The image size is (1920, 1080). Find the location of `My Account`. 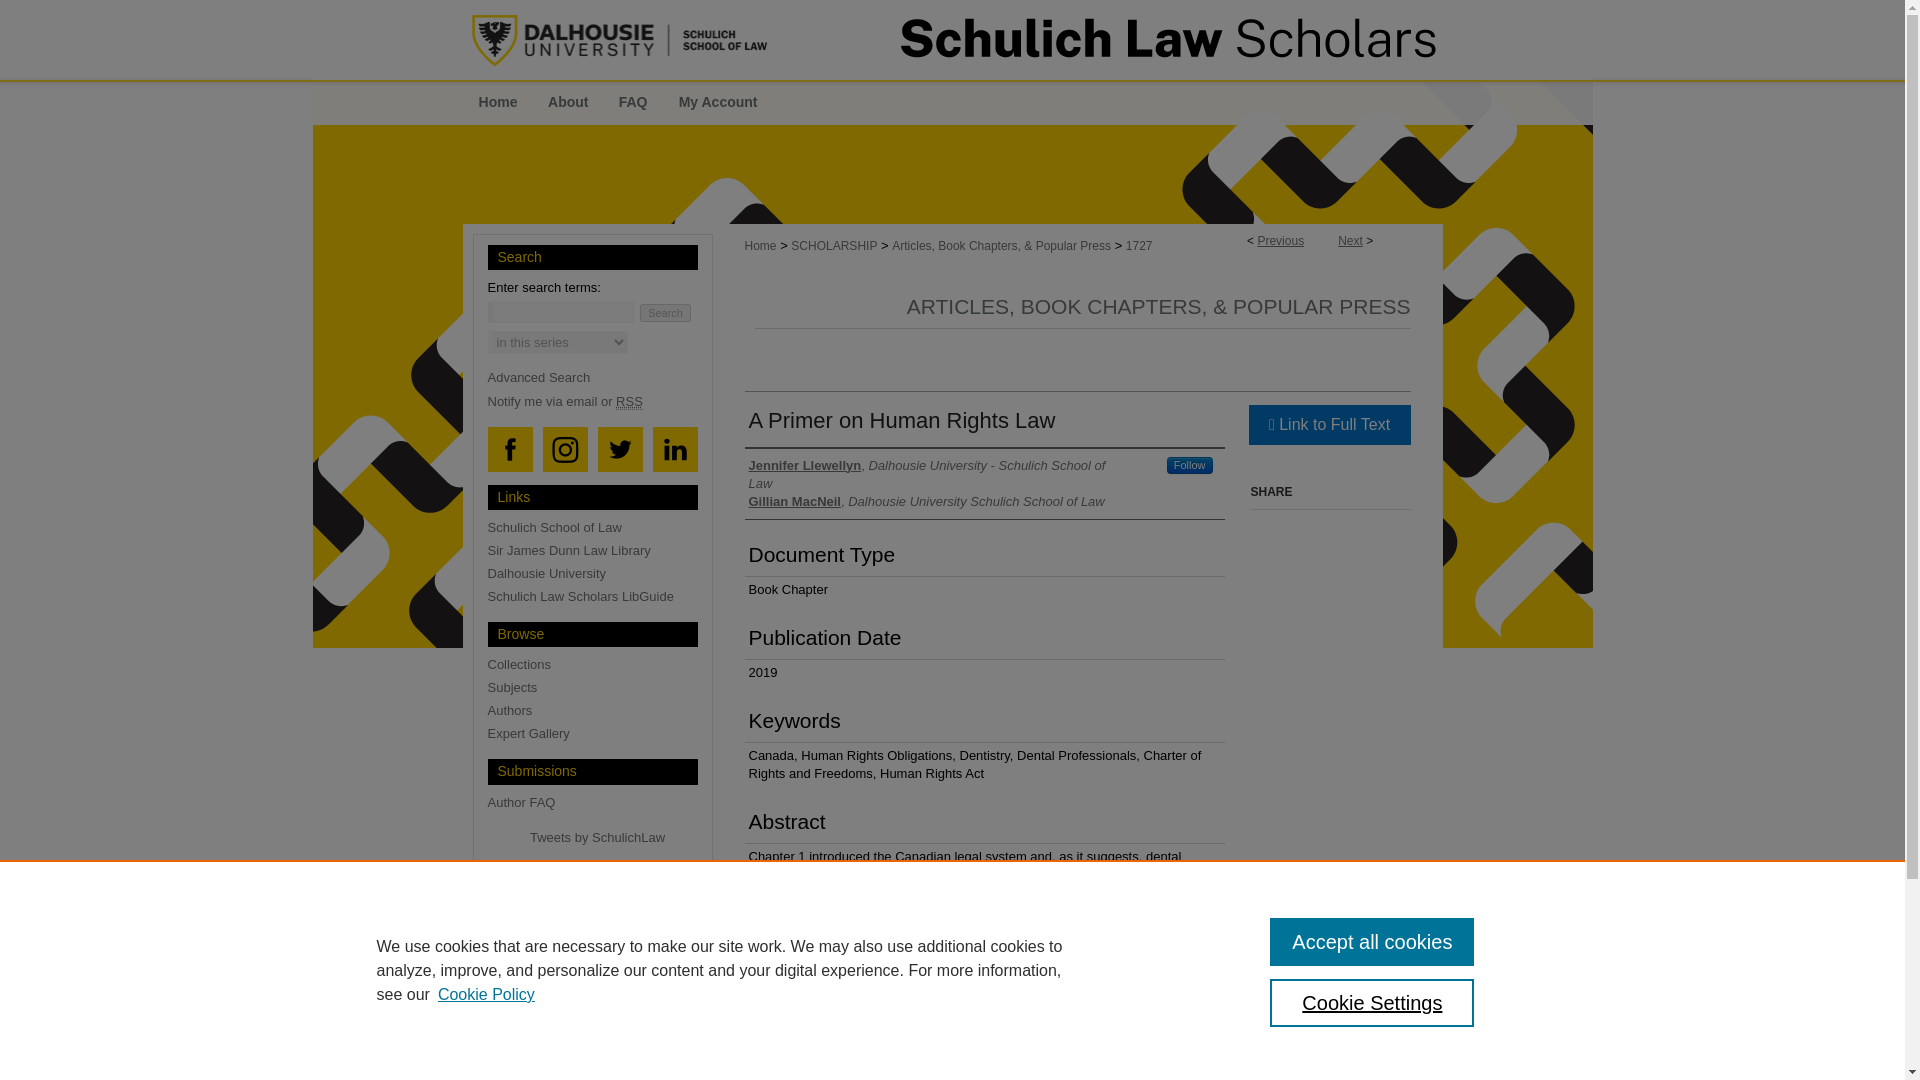

My Account is located at coordinates (718, 102).